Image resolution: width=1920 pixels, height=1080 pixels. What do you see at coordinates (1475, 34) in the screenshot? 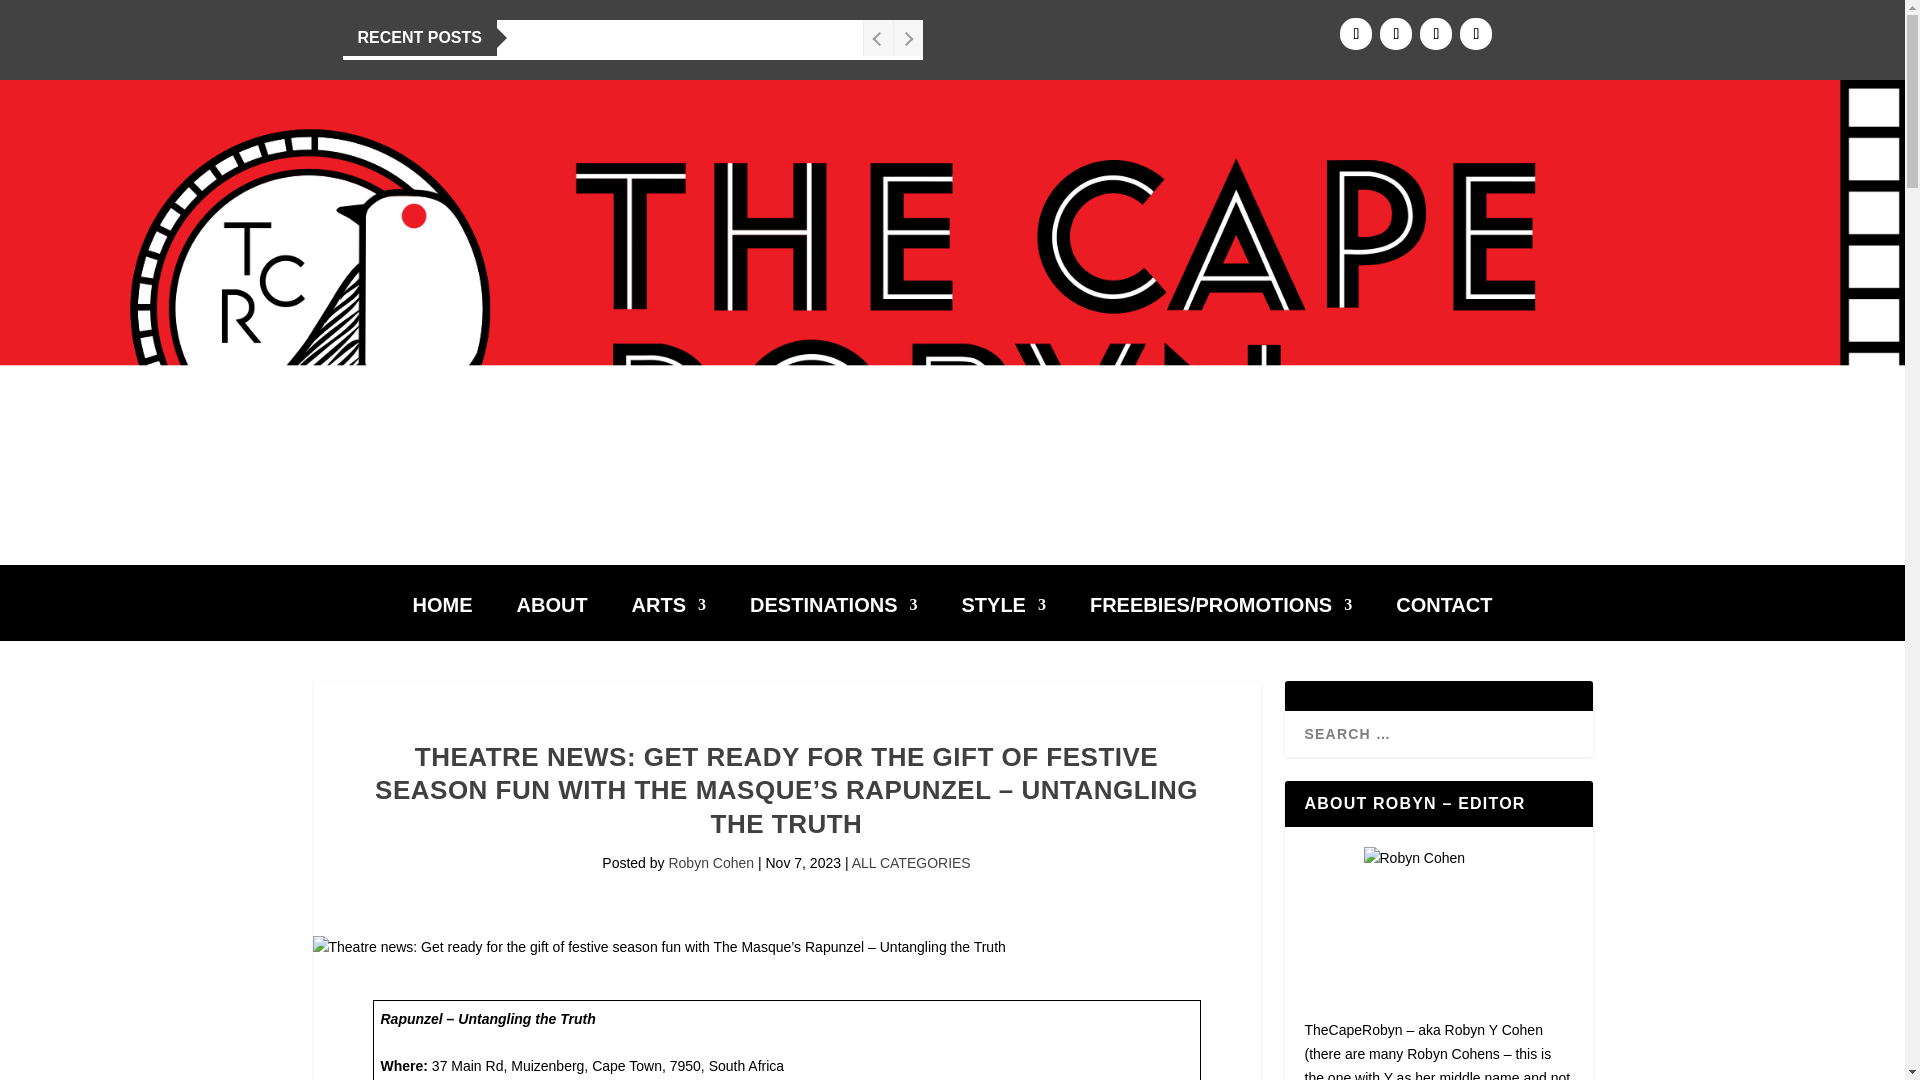
I see `Follow on LinkedIn` at bounding box center [1475, 34].